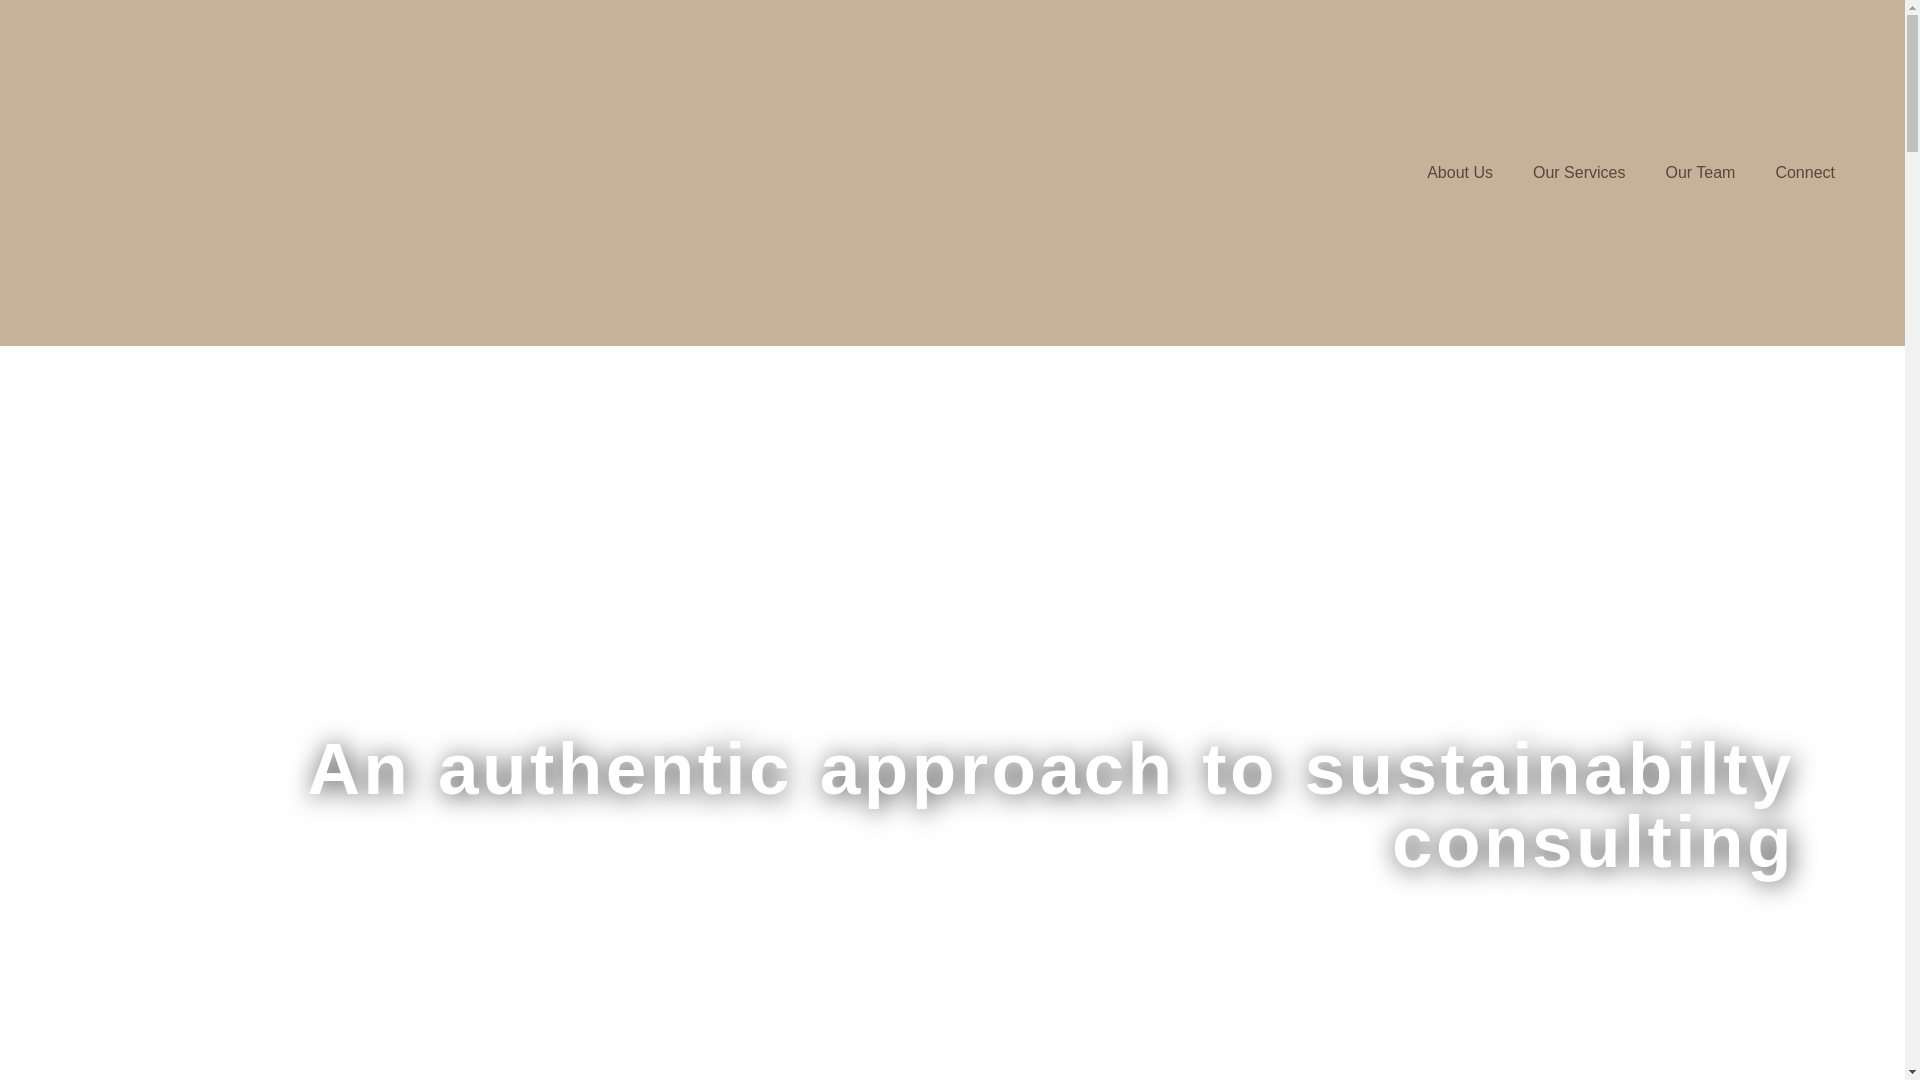  Describe the element at coordinates (1578, 172) in the screenshot. I see `Our Services` at that location.